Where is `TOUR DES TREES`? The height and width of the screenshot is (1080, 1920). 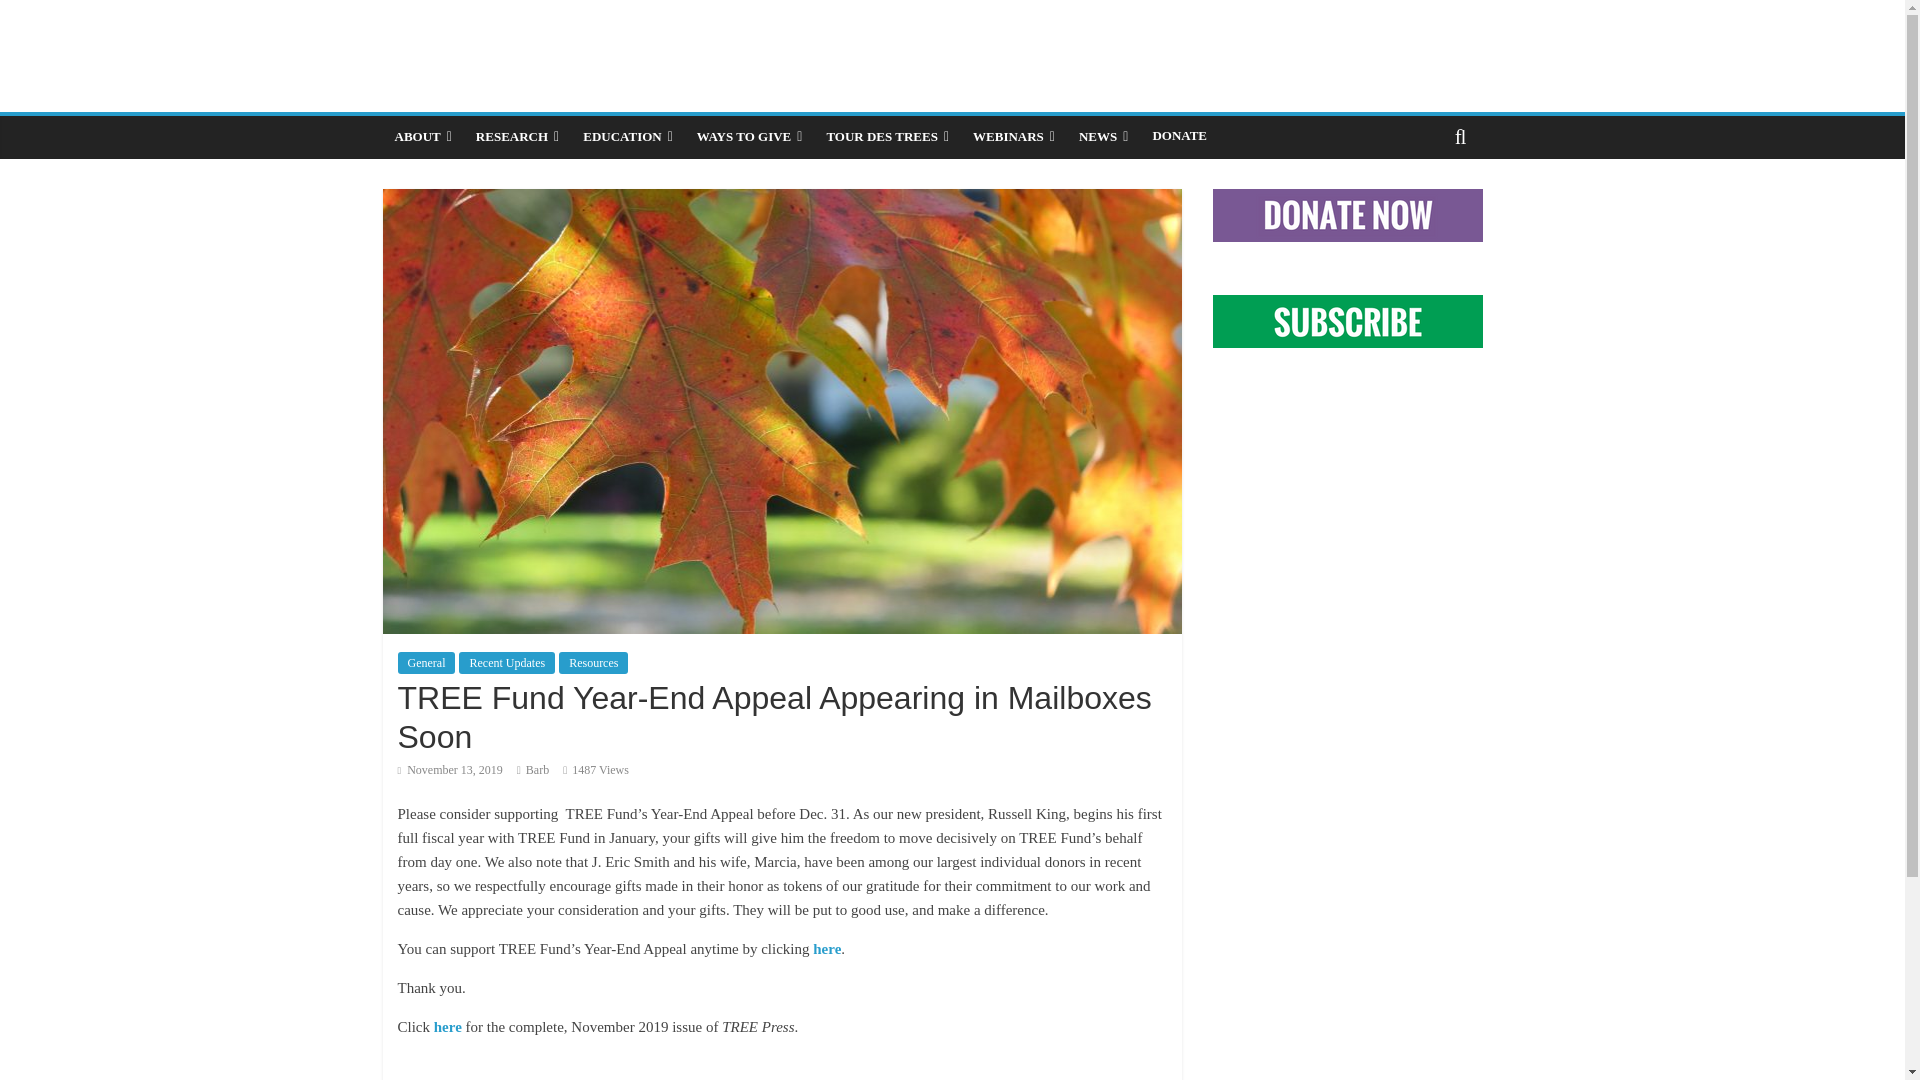
TOUR DES TREES is located at coordinates (888, 136).